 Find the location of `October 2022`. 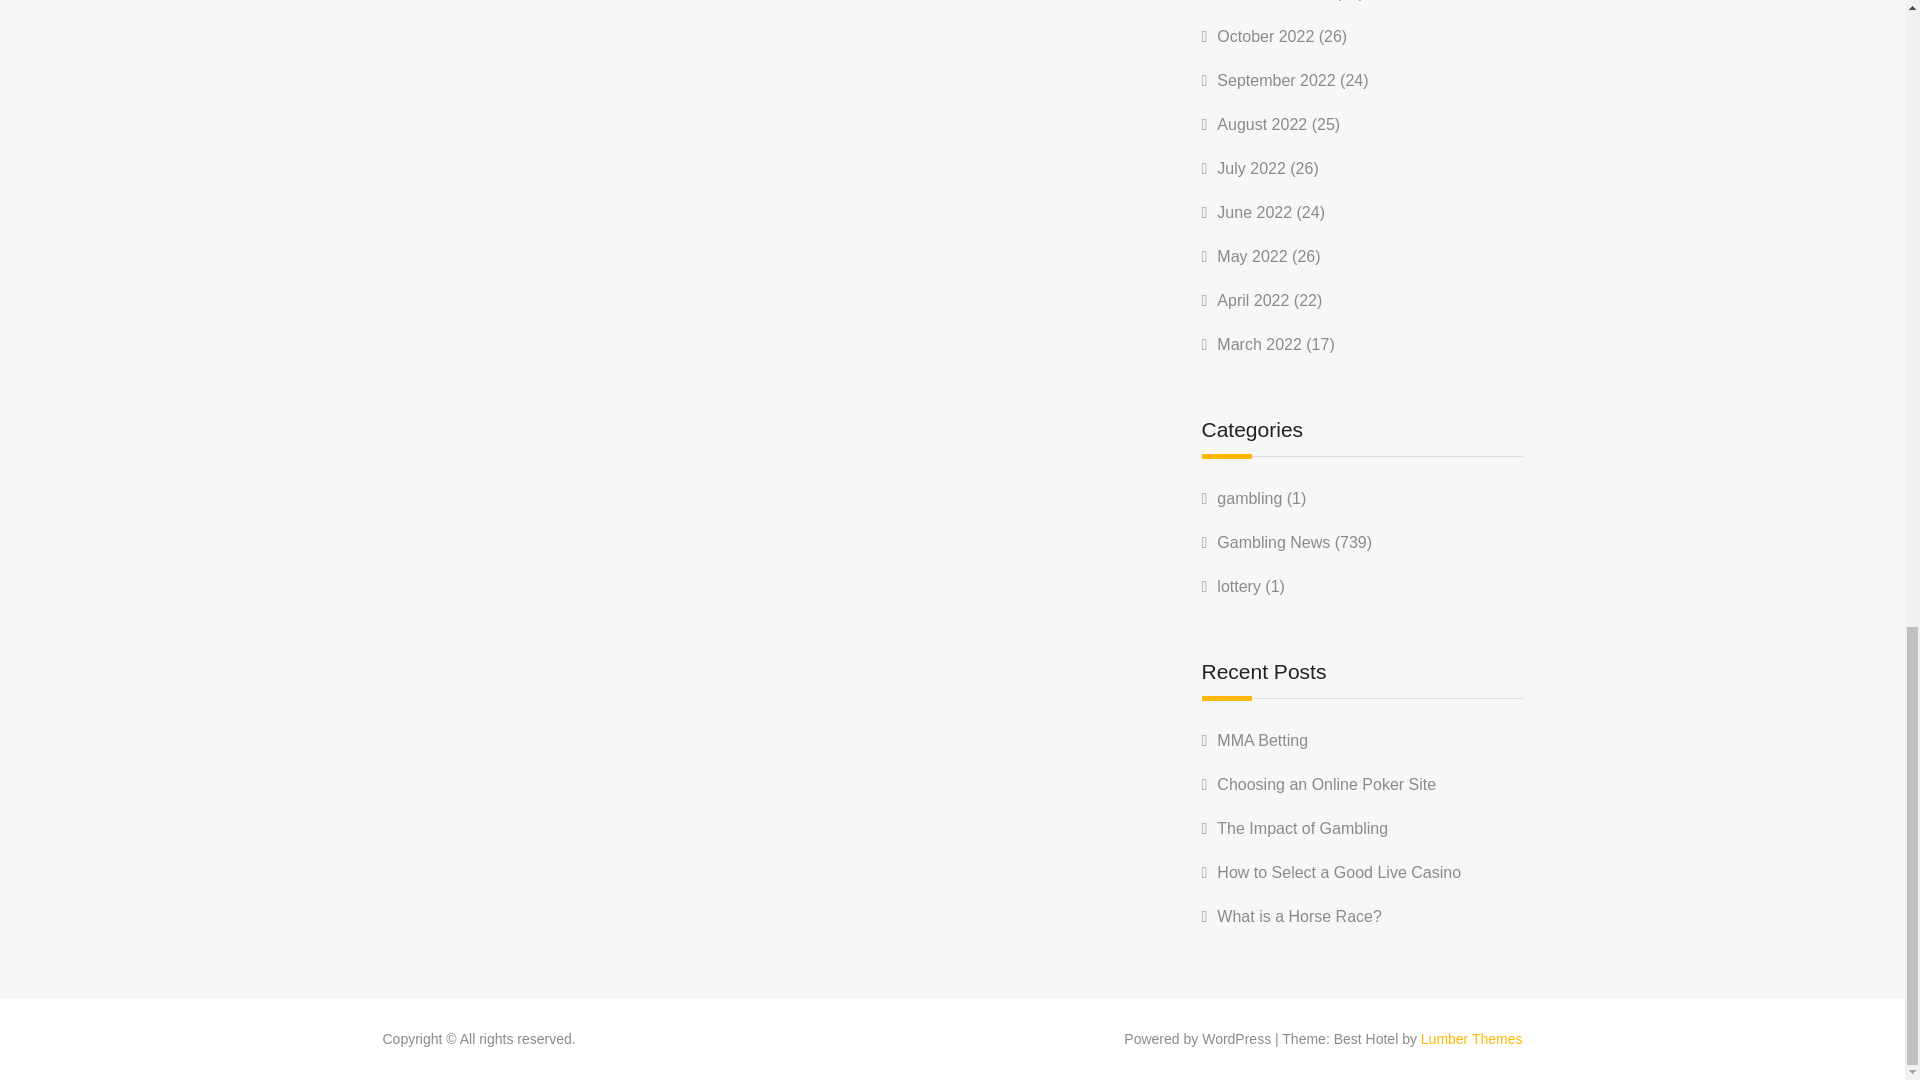

October 2022 is located at coordinates (1265, 36).